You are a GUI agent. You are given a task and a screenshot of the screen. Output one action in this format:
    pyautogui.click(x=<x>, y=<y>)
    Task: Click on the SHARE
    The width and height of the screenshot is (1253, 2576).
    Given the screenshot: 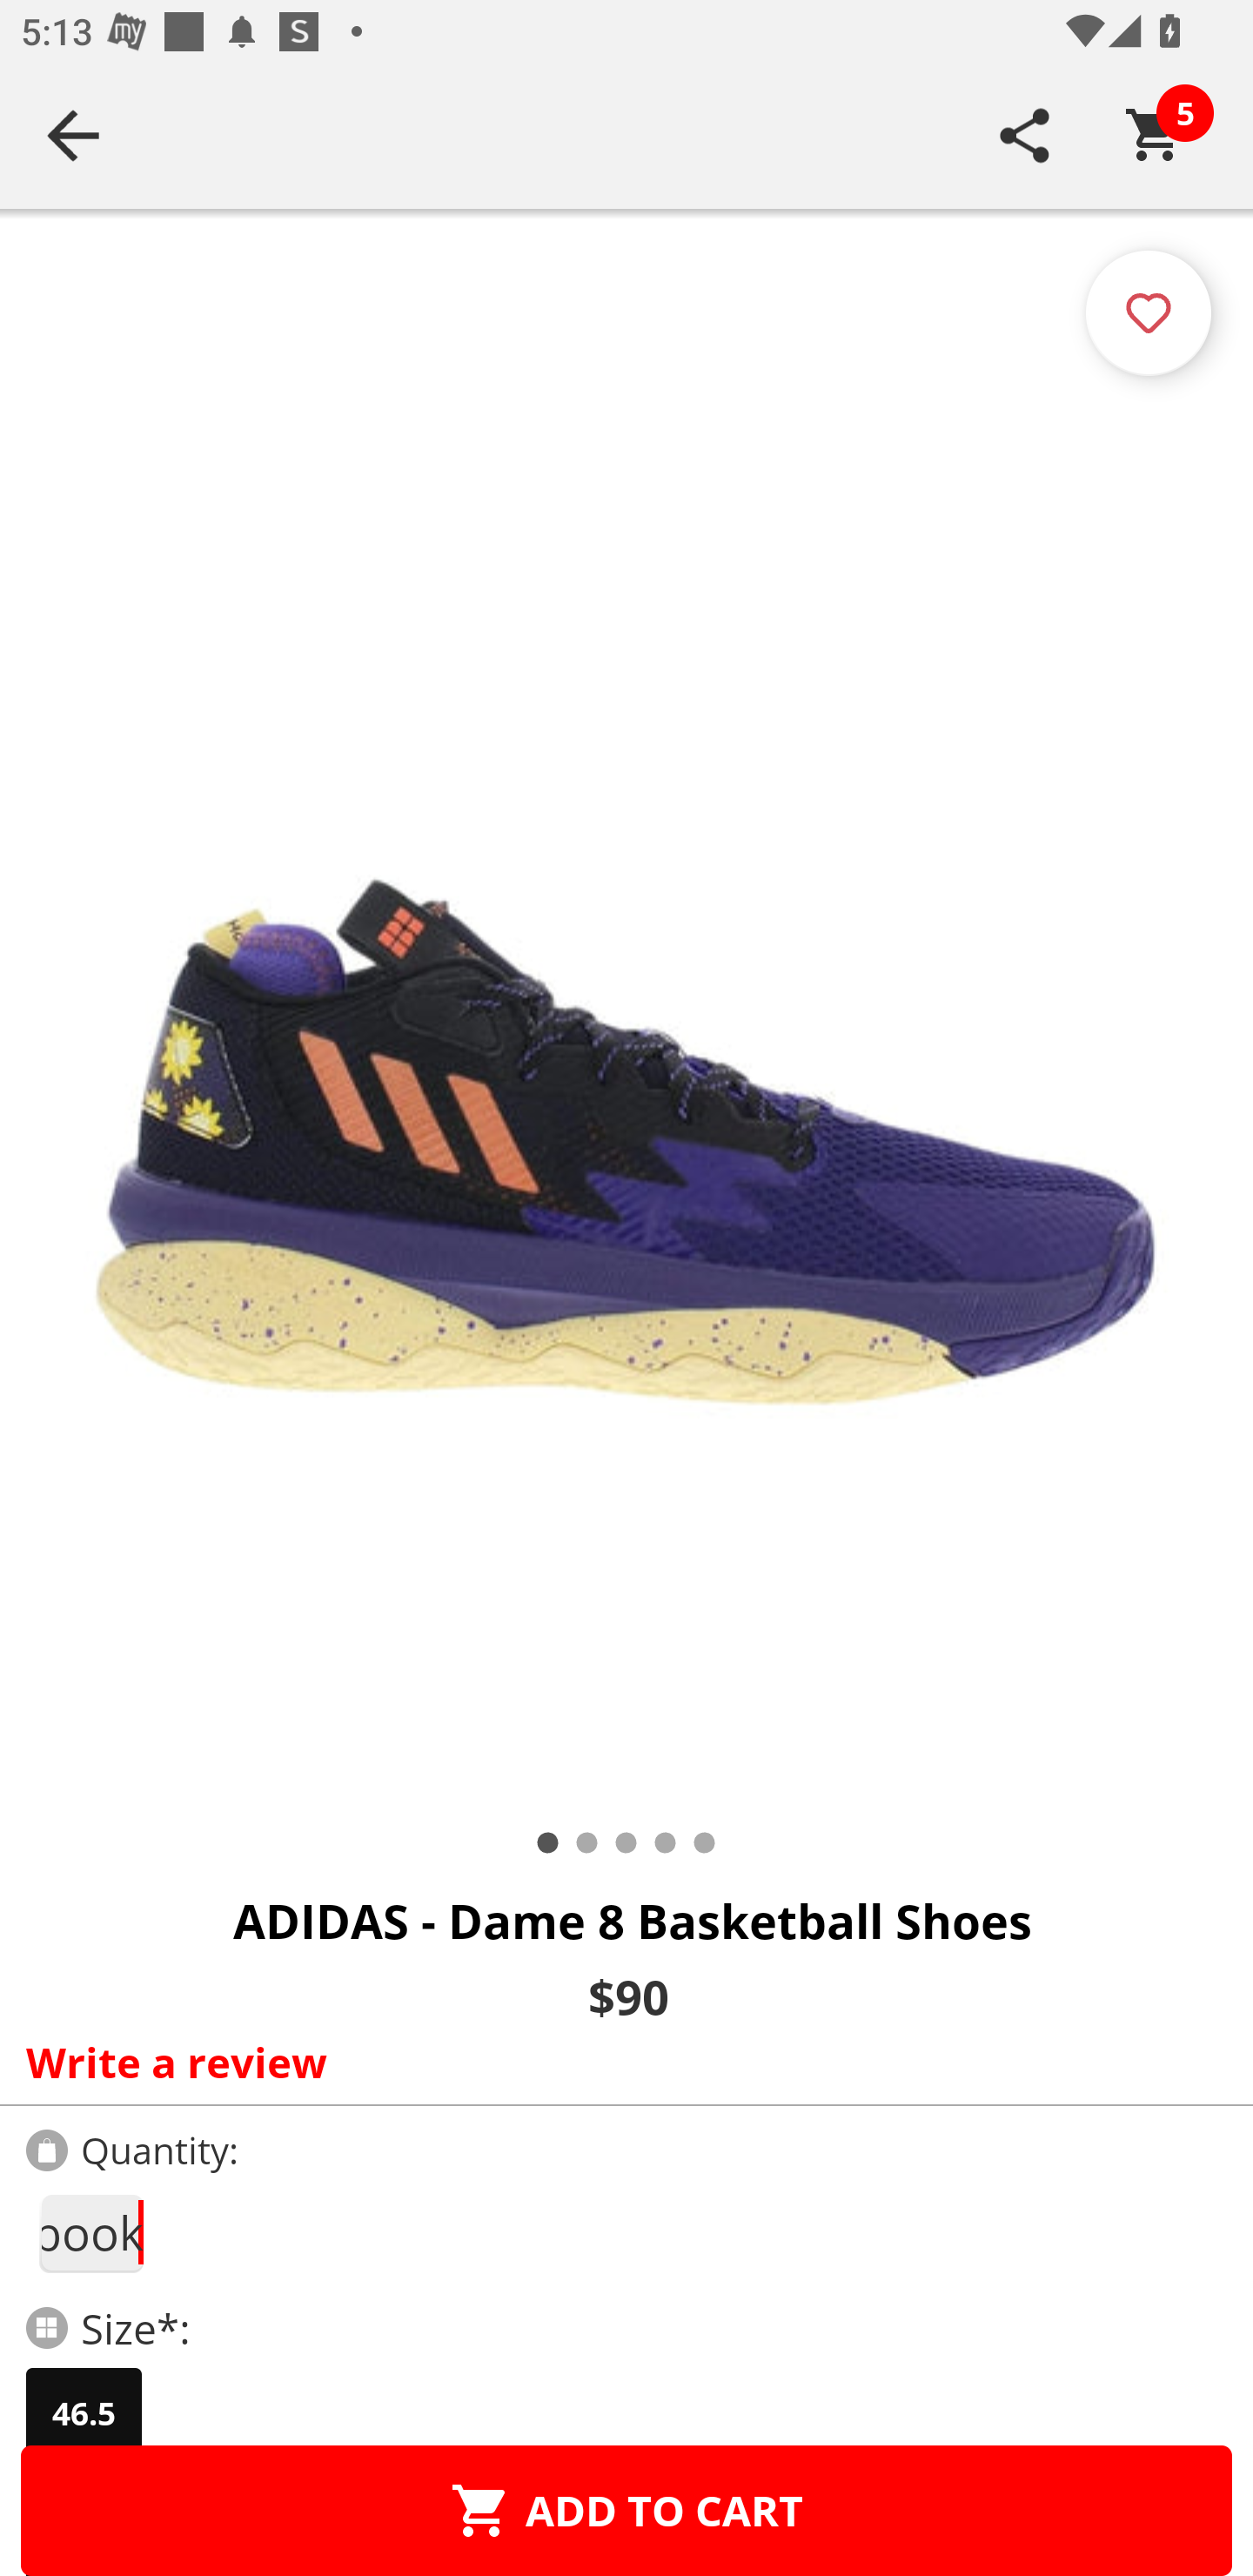 What is the action you would take?
    pyautogui.click(x=1025, y=135)
    